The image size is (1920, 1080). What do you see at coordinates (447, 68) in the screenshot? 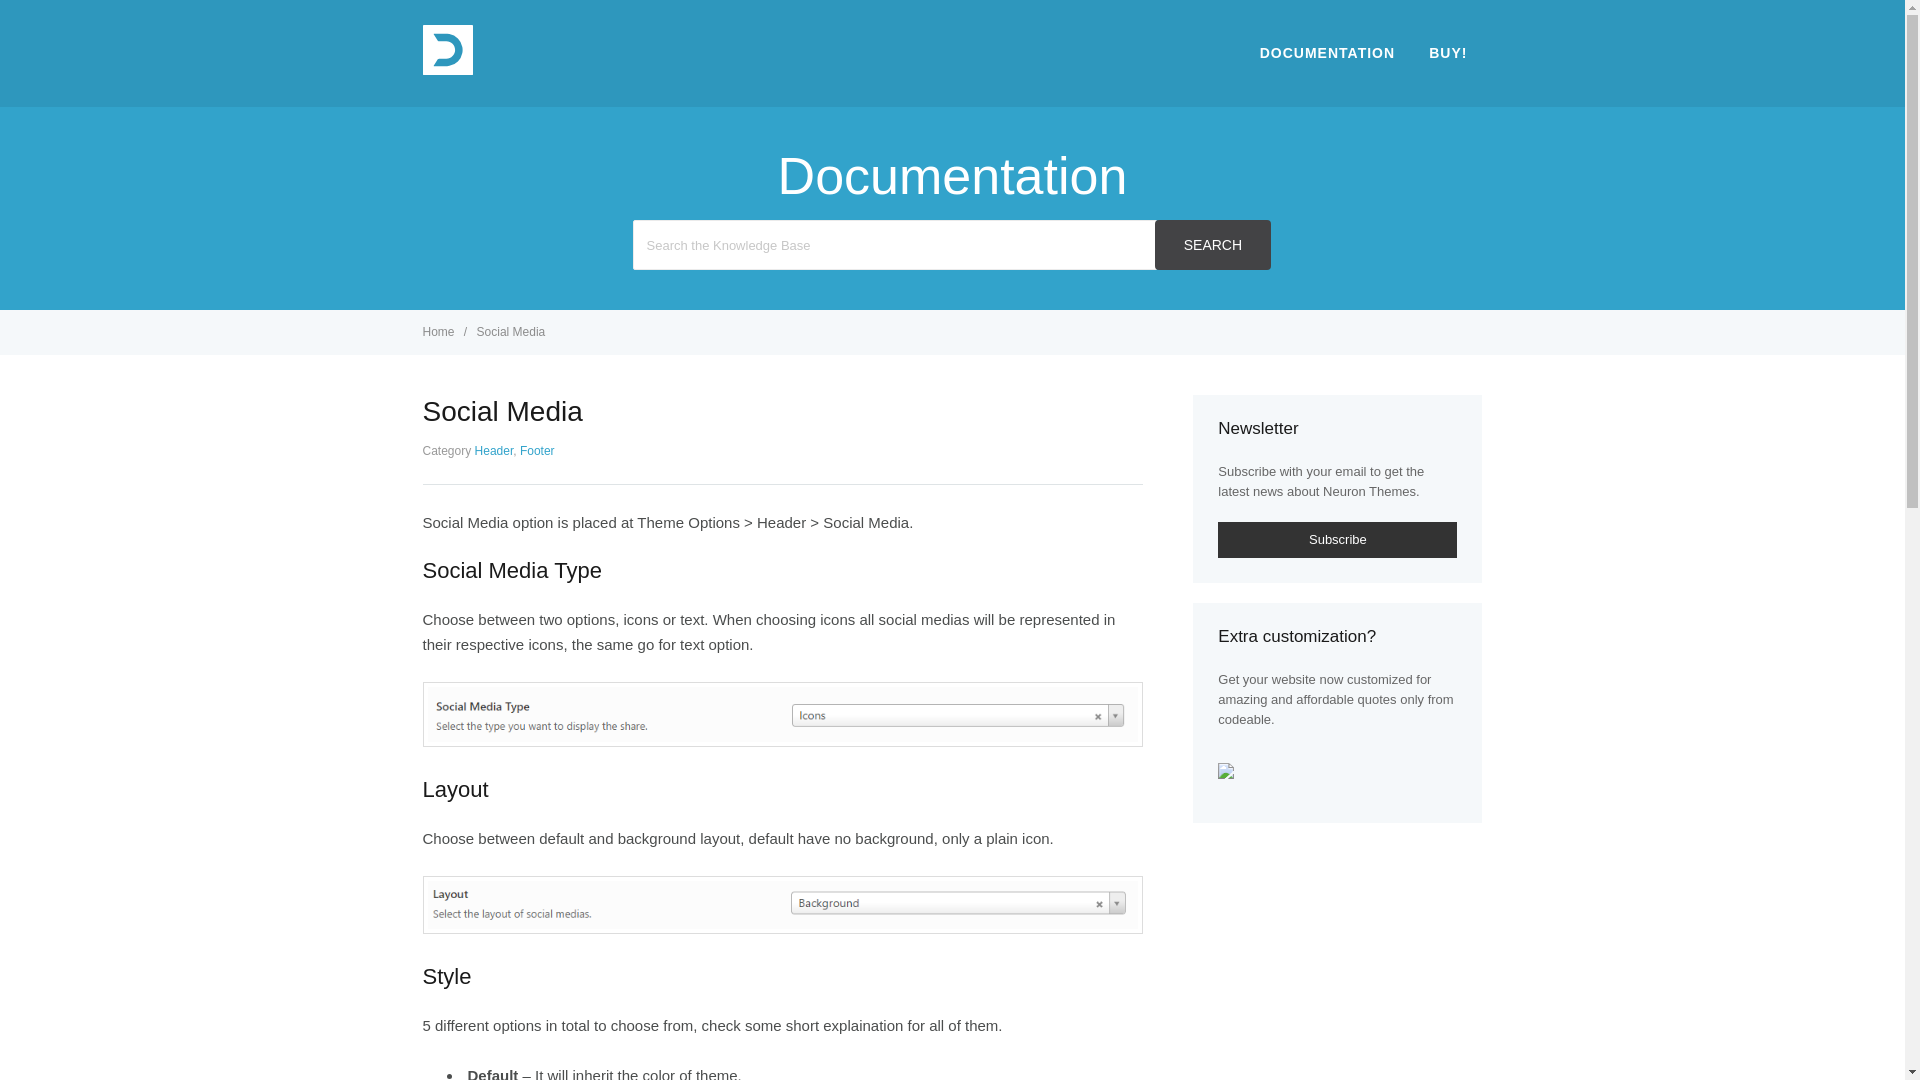
I see `NeuronThemes` at bounding box center [447, 68].